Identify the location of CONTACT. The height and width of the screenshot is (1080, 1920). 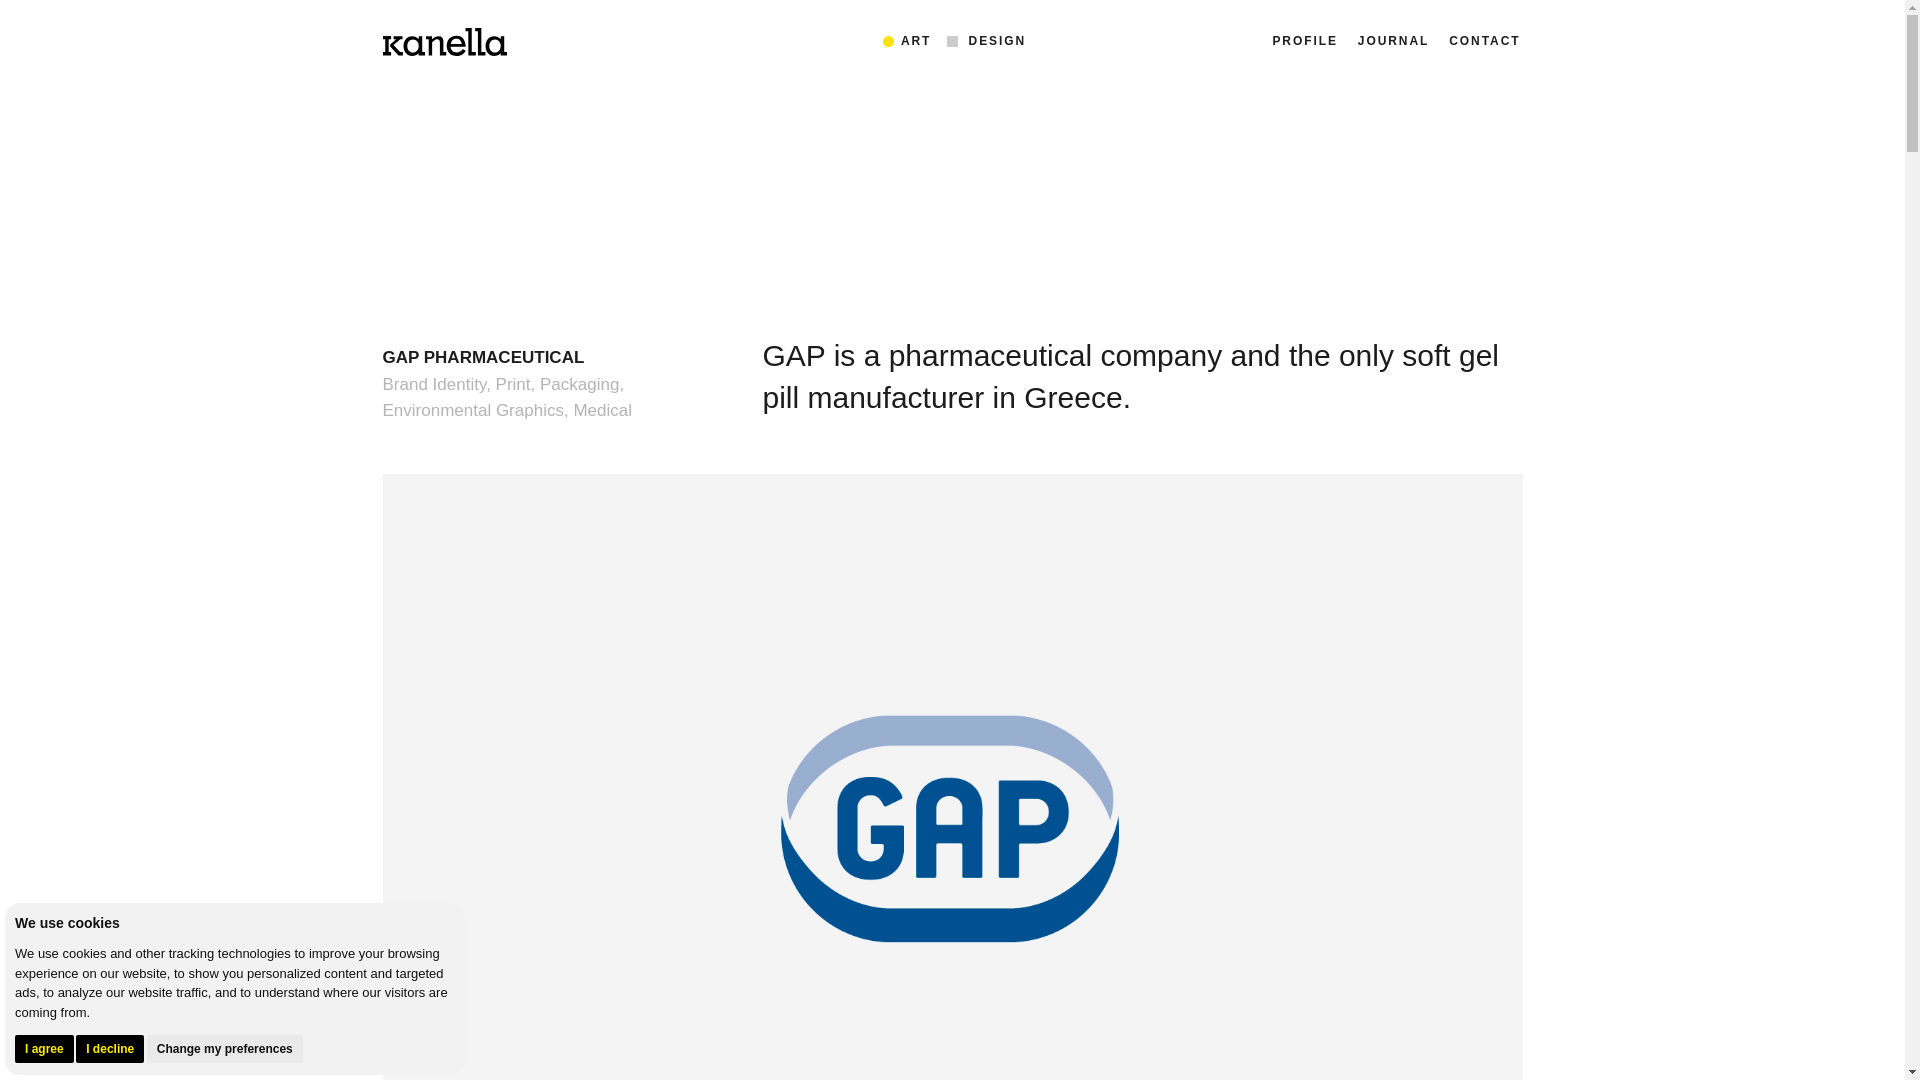
(1484, 44).